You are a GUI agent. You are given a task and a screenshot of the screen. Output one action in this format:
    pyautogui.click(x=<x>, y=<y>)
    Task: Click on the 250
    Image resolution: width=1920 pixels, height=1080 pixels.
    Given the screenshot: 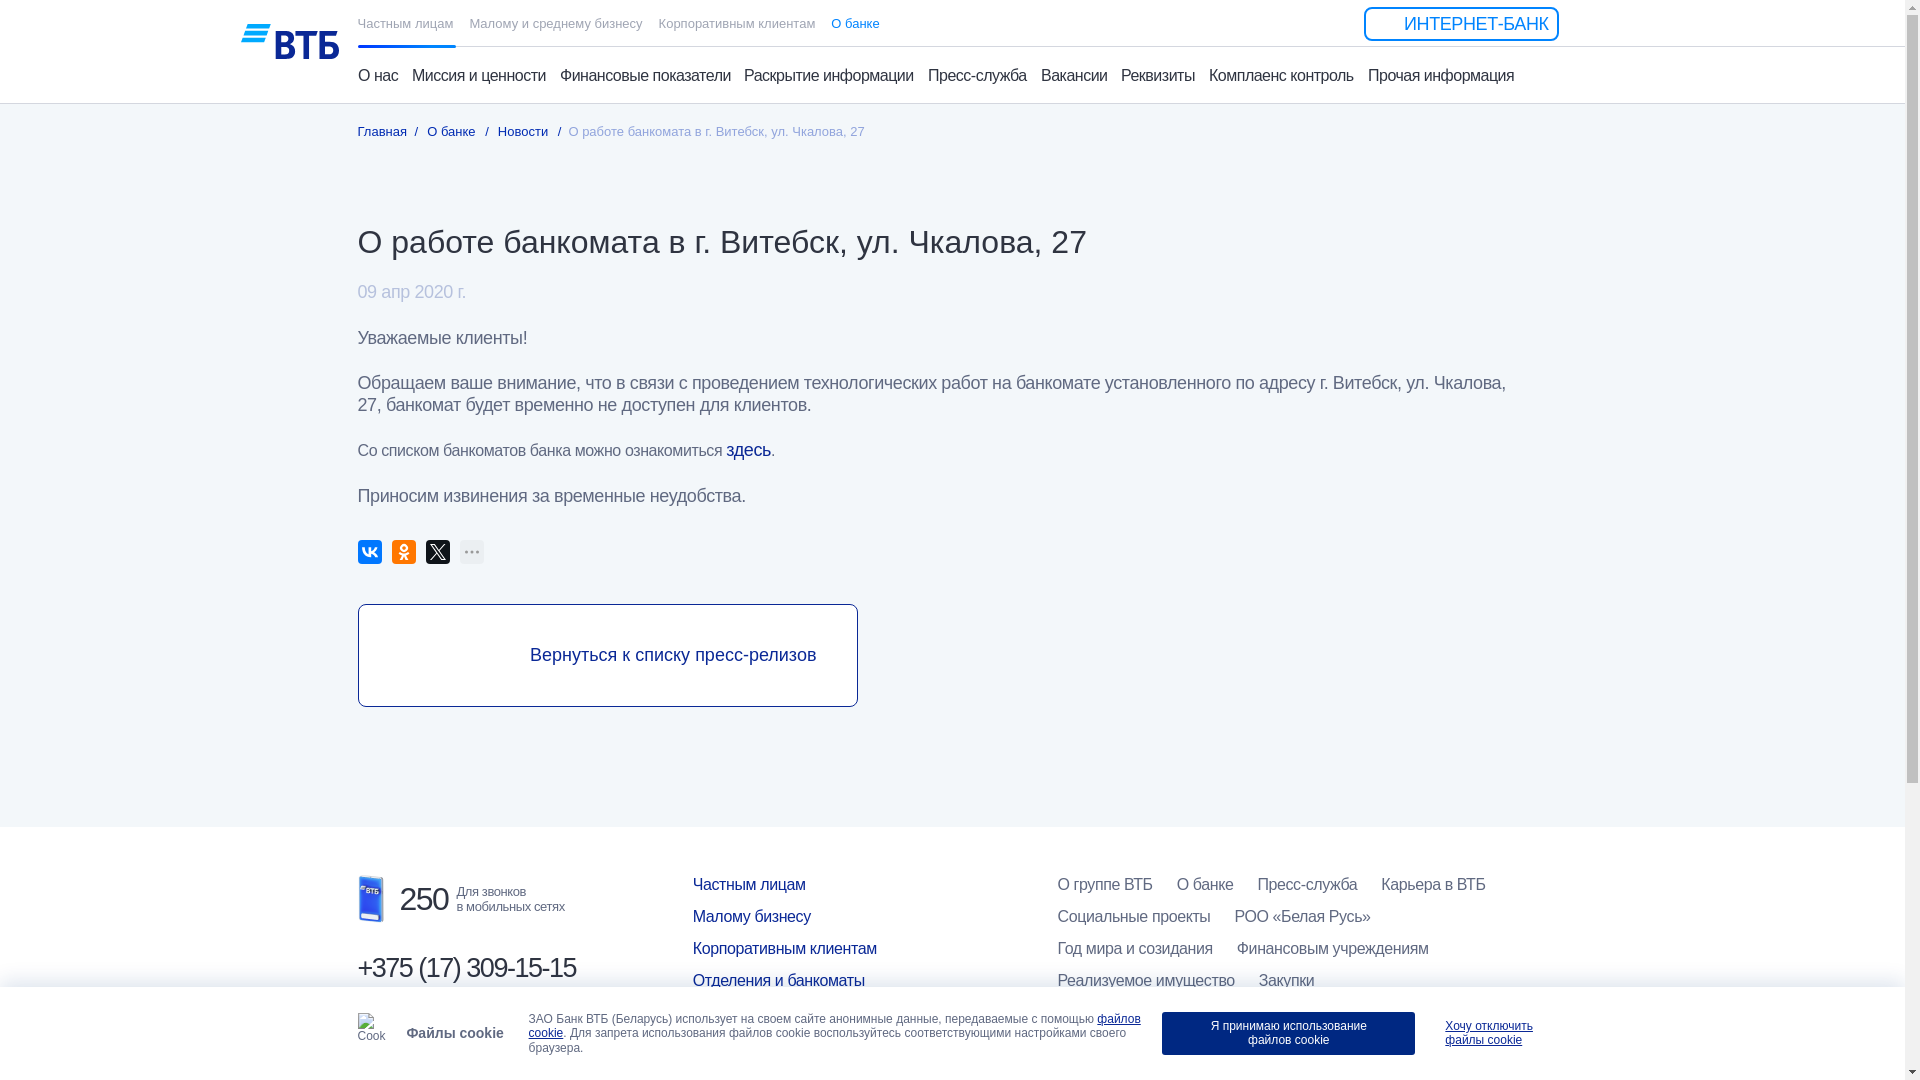 What is the action you would take?
    pyautogui.click(x=404, y=899)
    